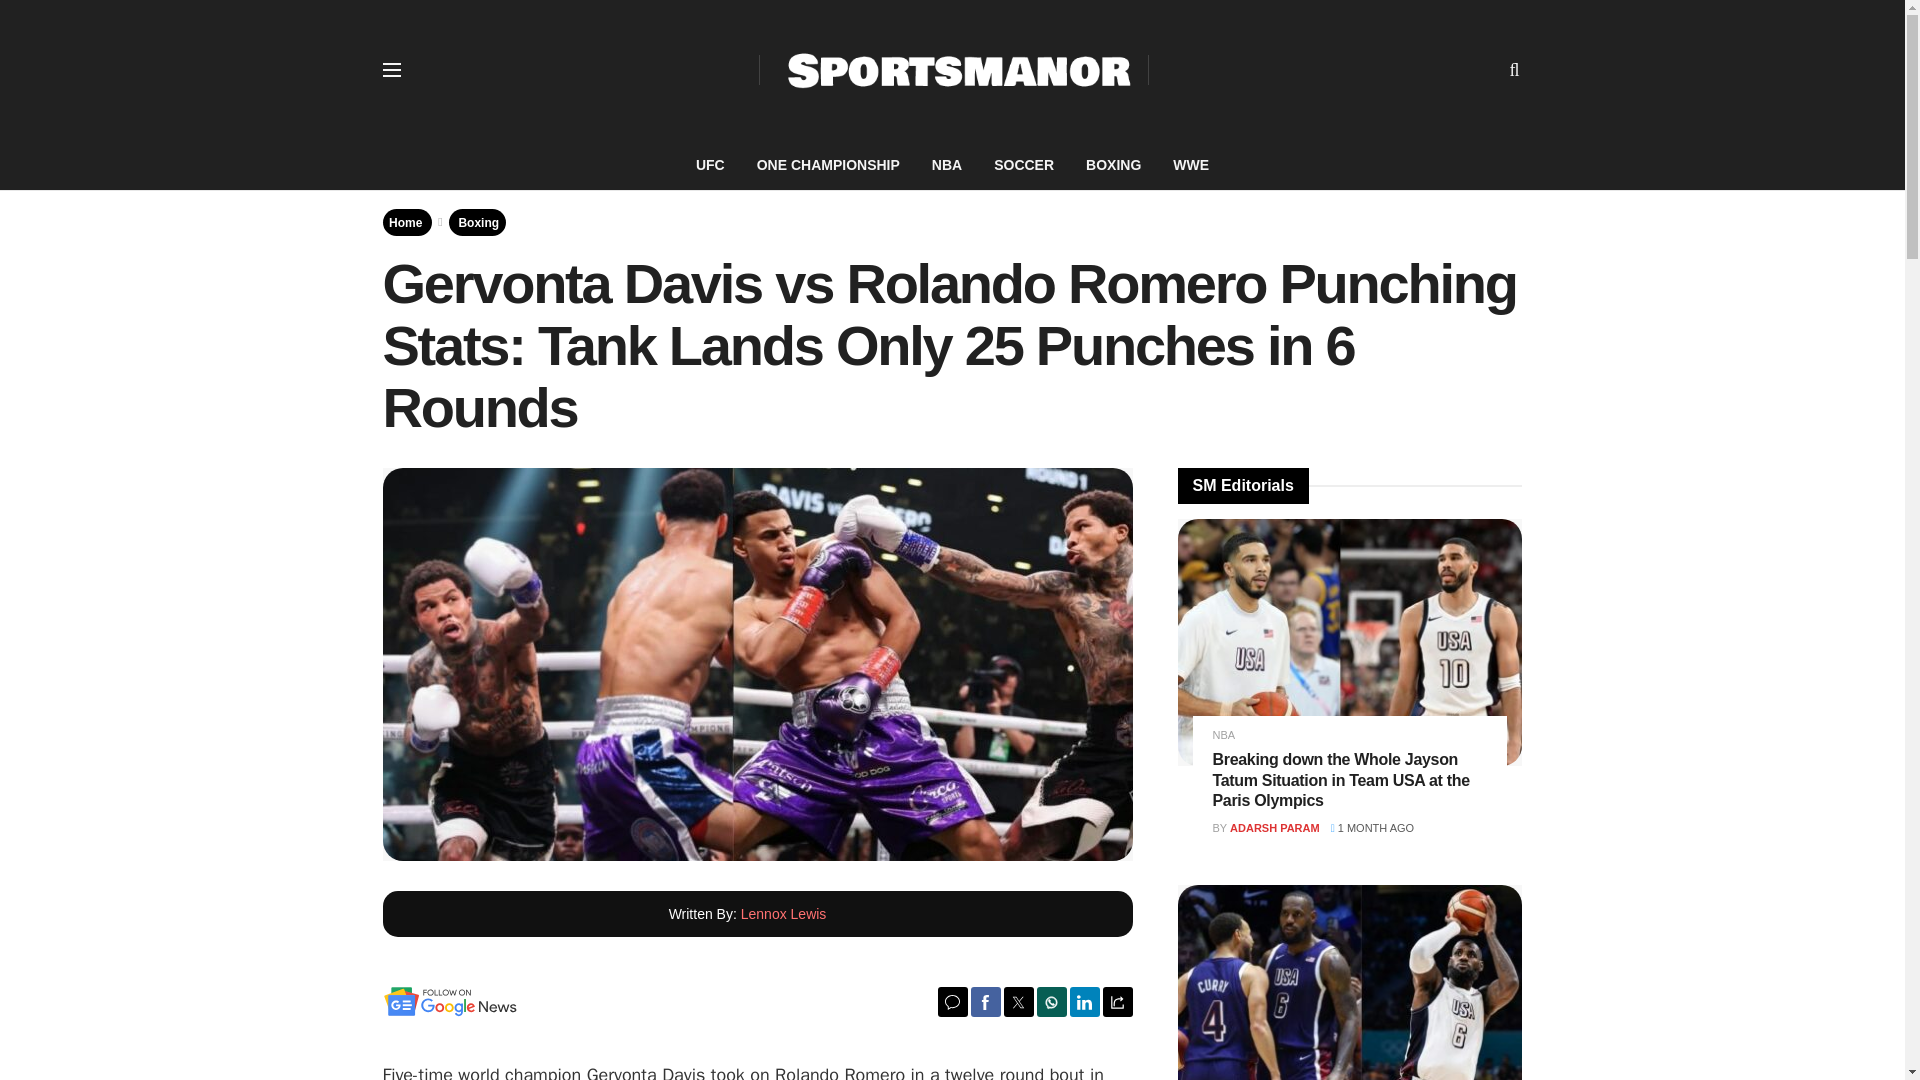  I want to click on UFC, so click(710, 165).